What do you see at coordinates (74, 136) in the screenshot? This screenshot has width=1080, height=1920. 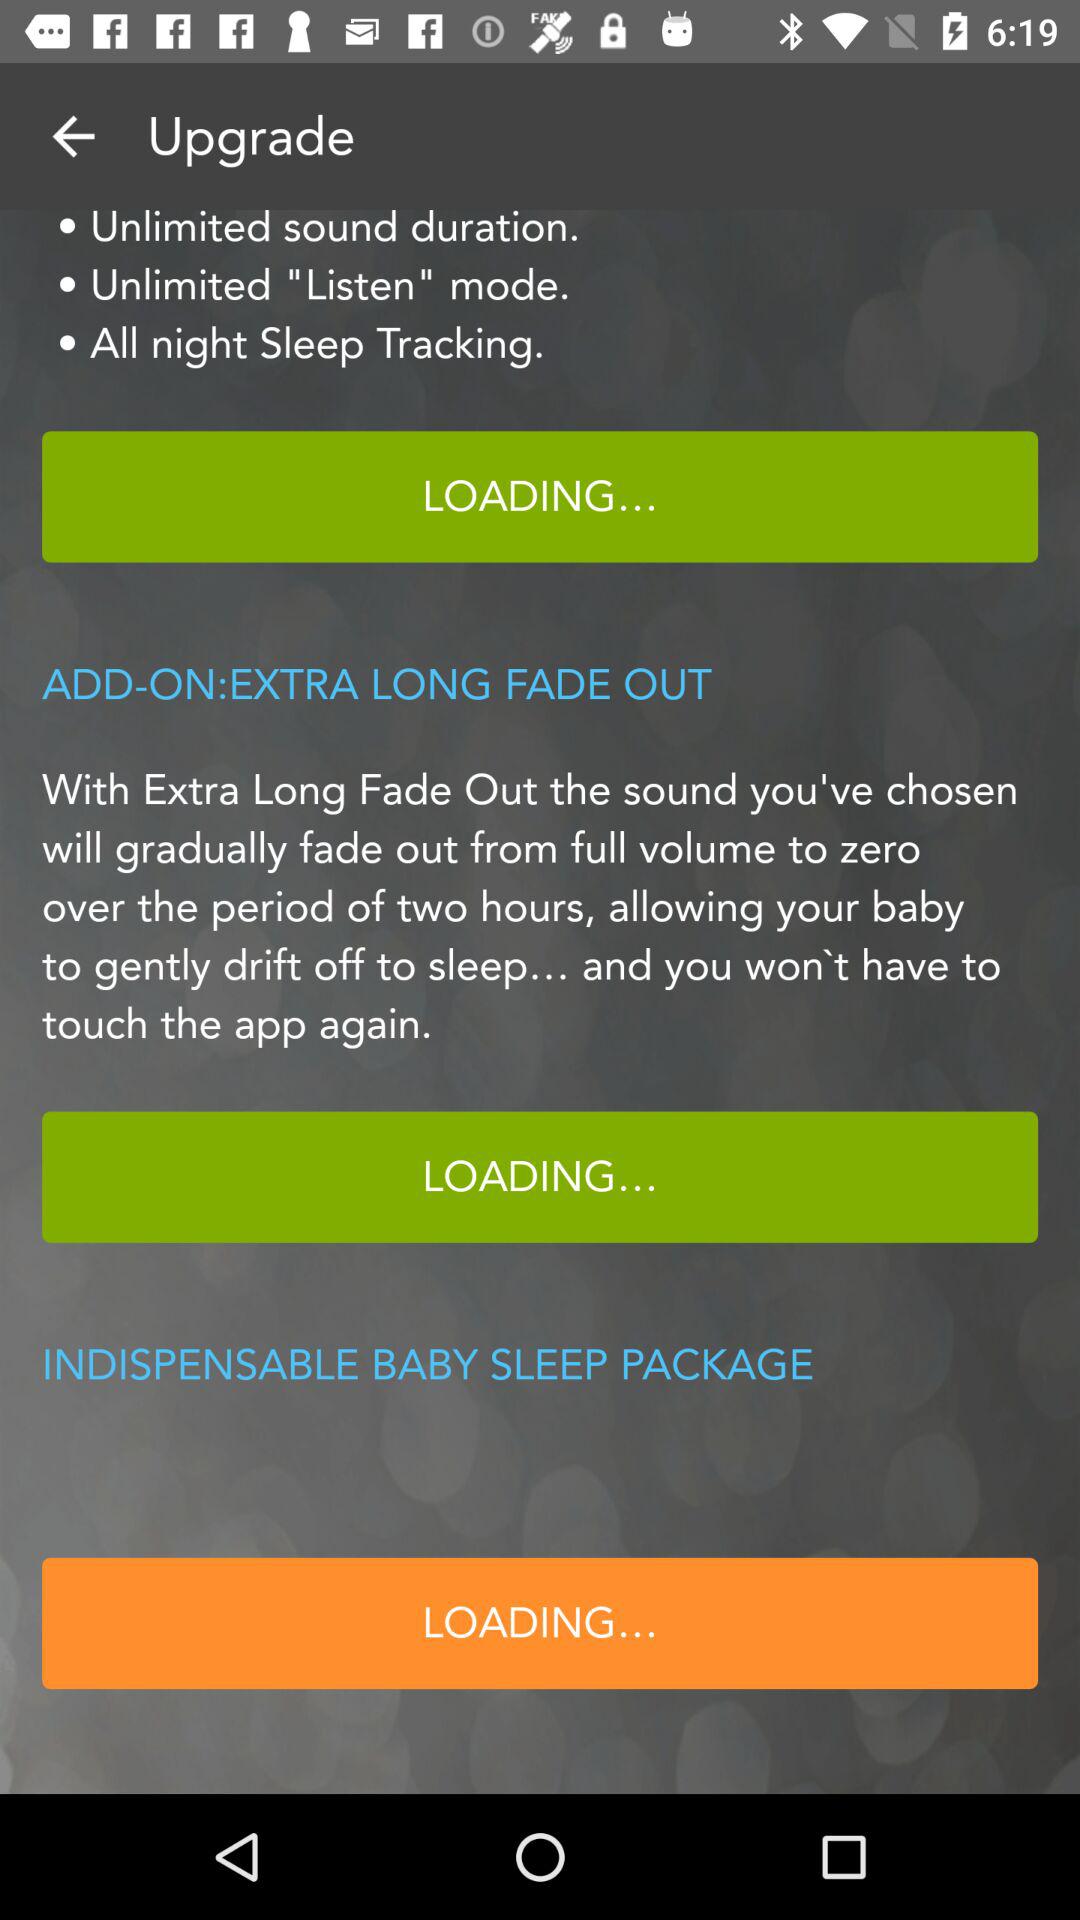 I see `go back` at bounding box center [74, 136].